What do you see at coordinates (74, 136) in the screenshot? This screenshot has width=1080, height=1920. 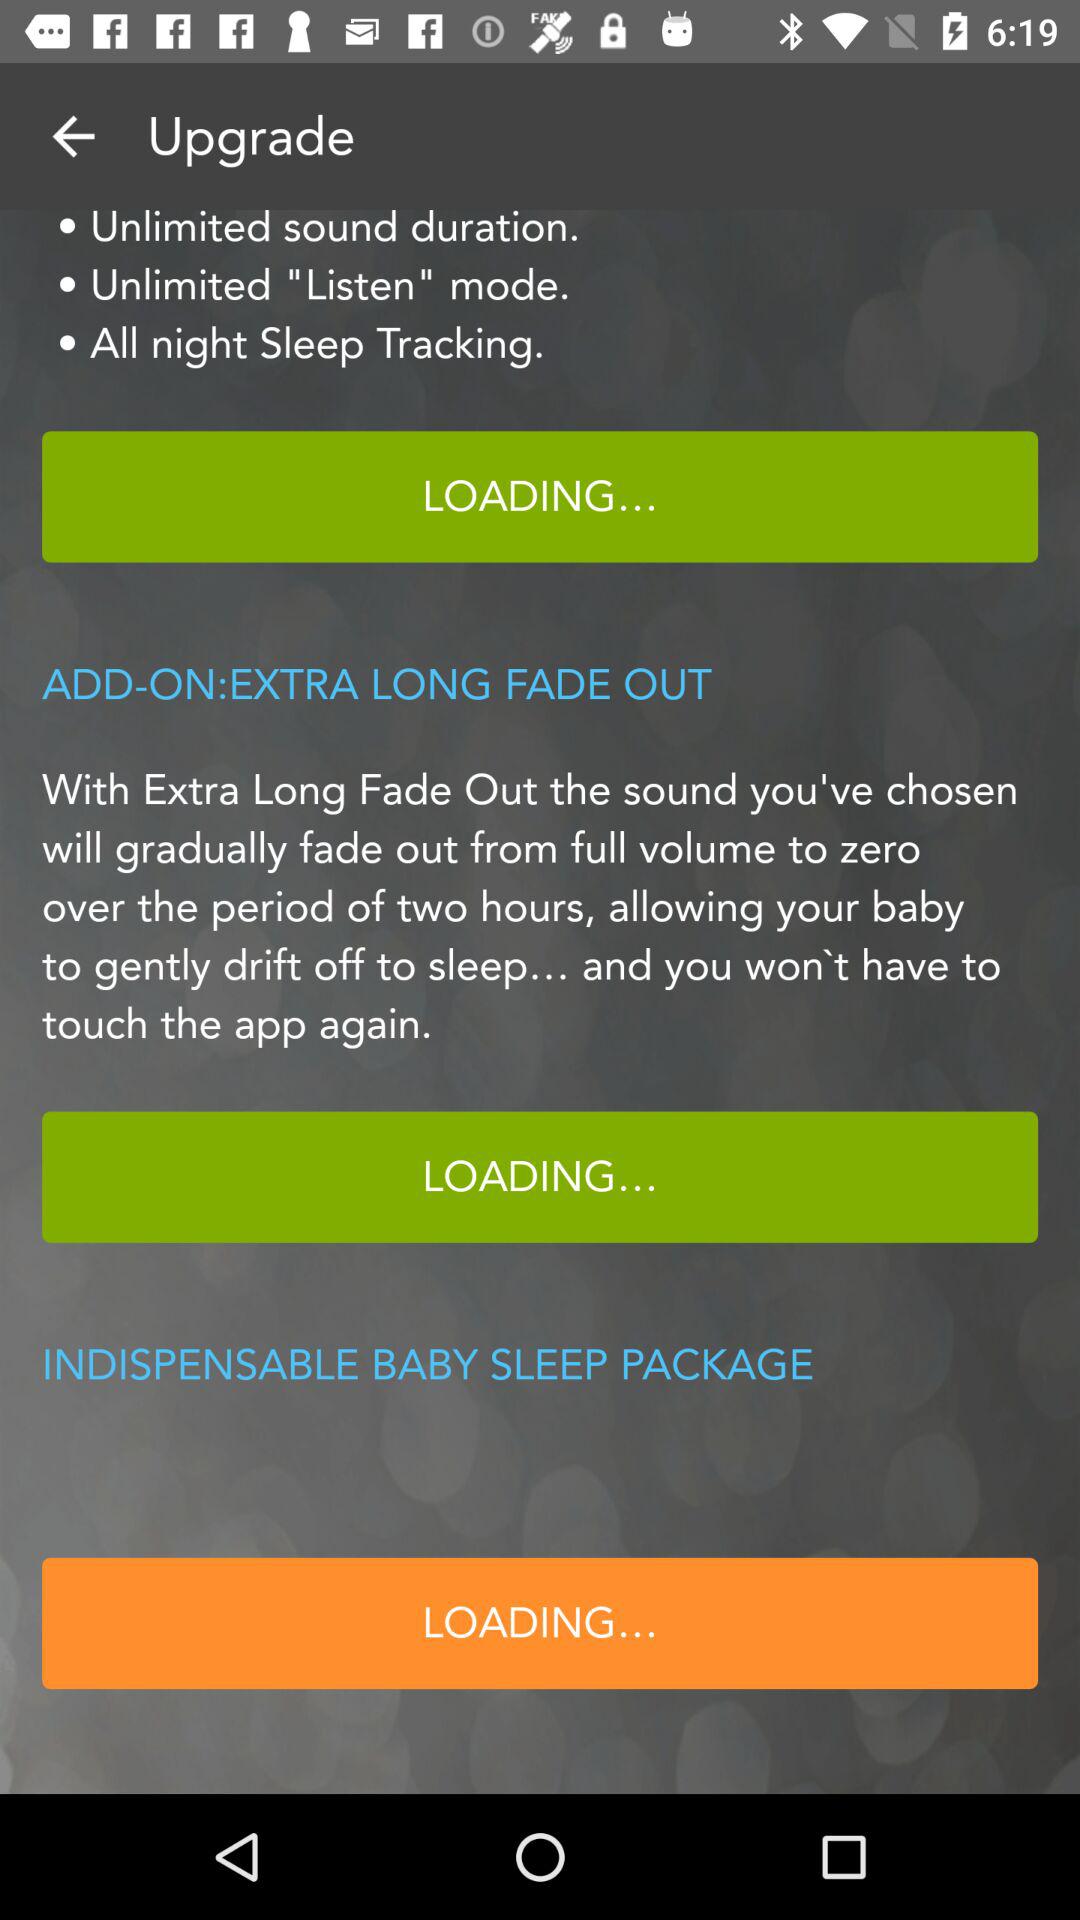 I see `go back` at bounding box center [74, 136].